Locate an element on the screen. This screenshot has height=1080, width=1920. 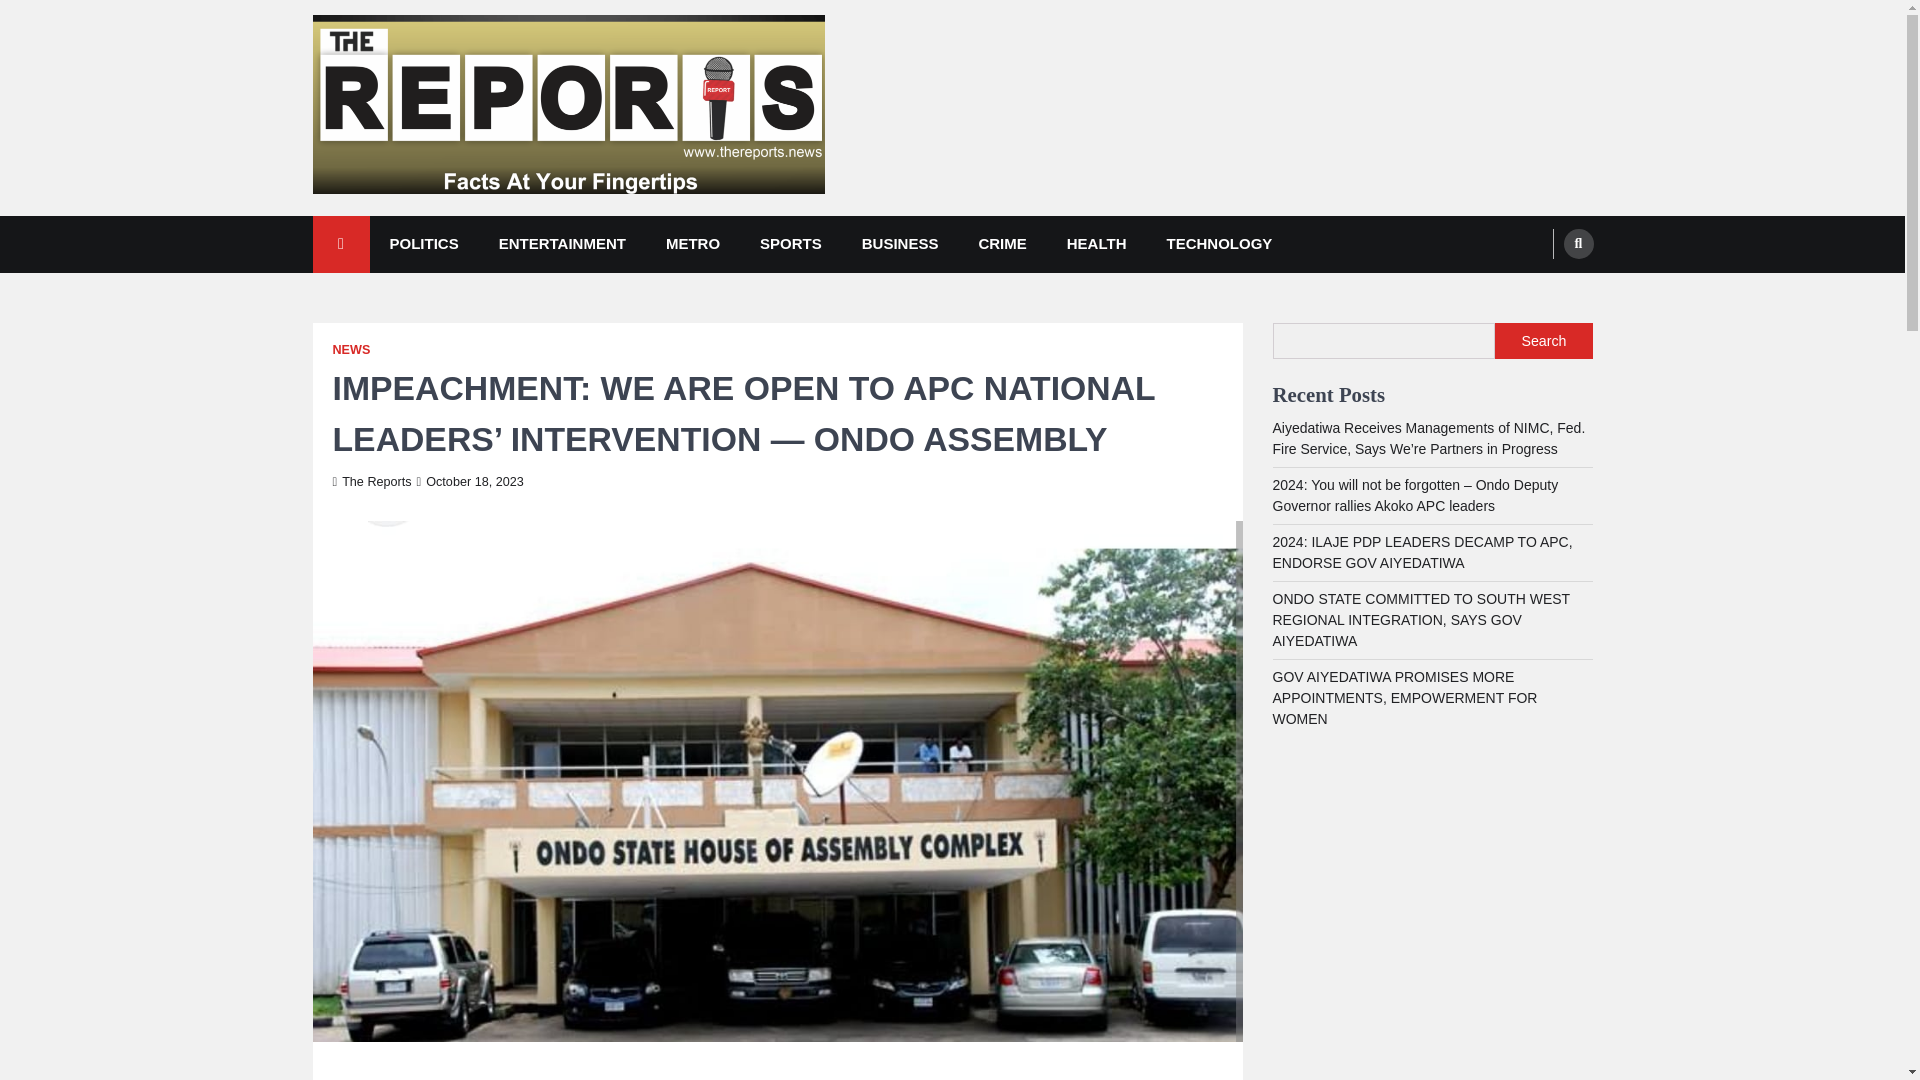
NEWS is located at coordinates (351, 350).